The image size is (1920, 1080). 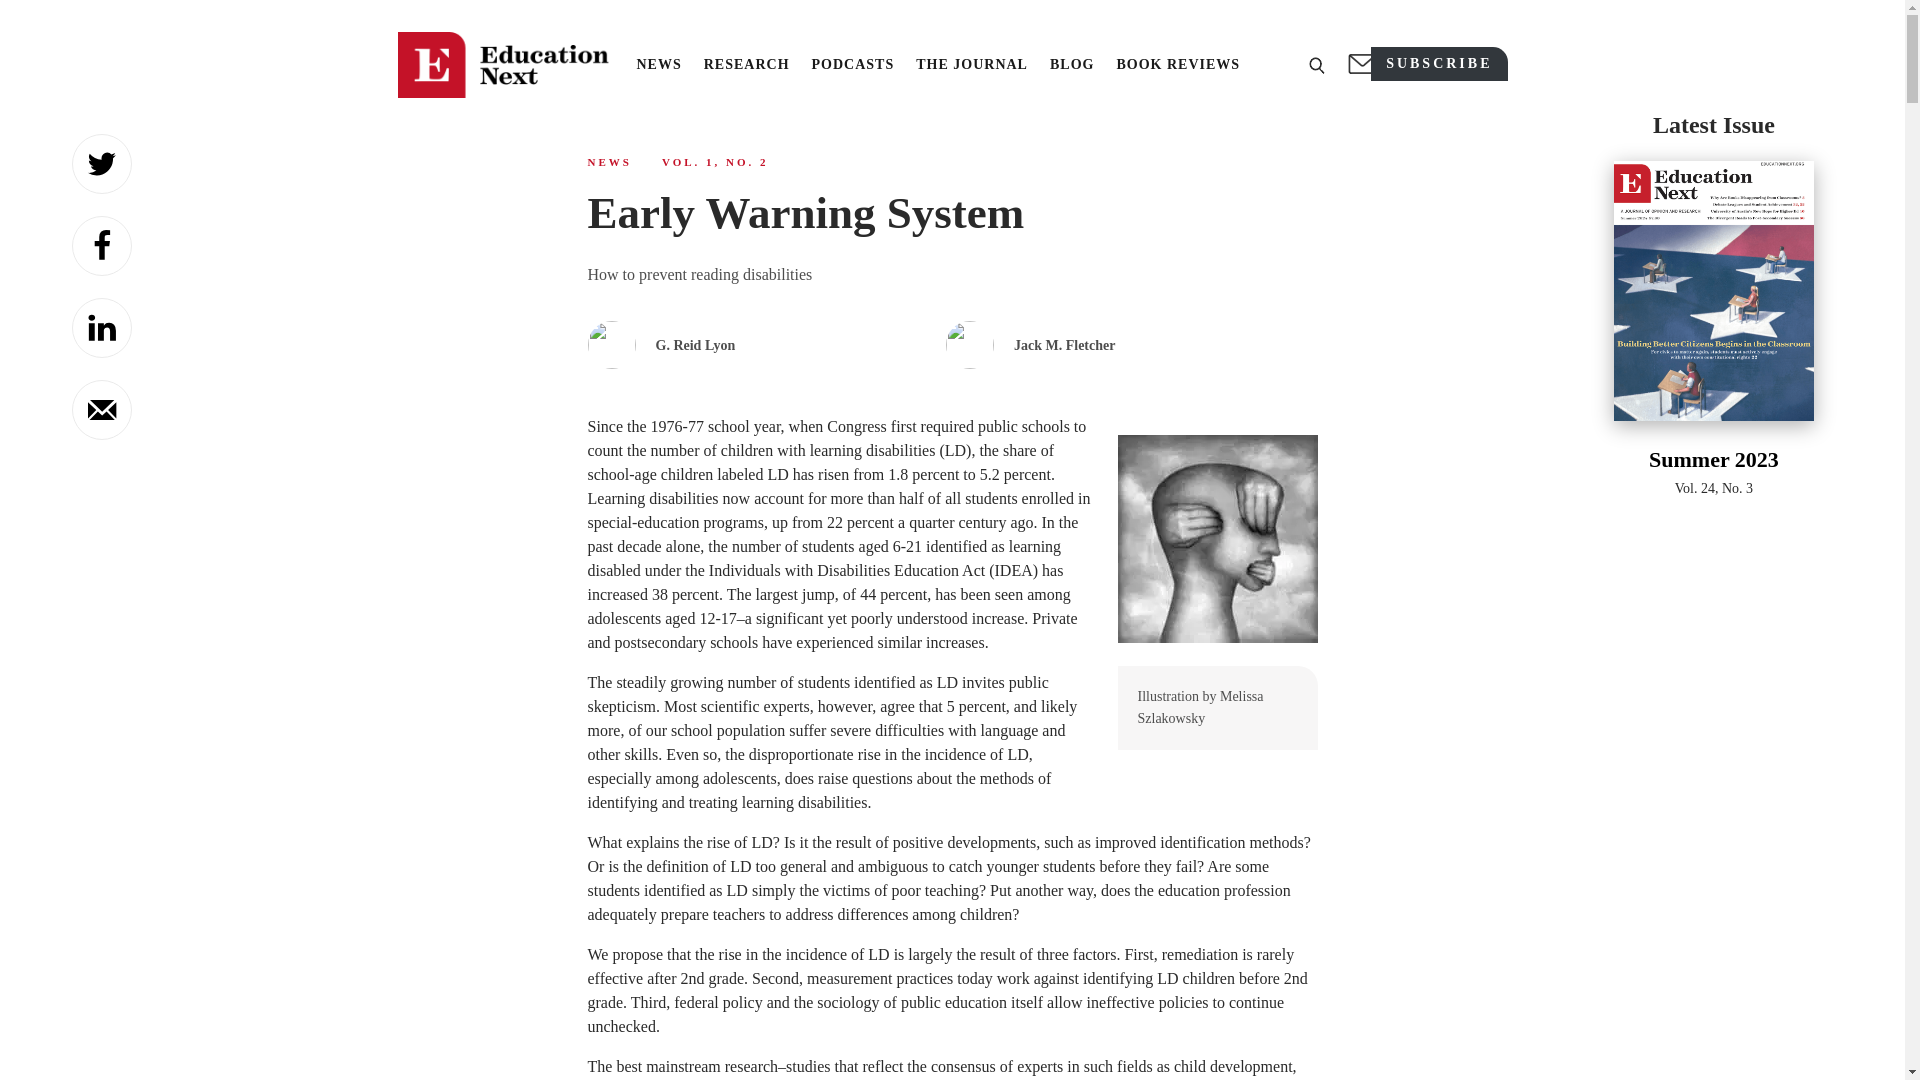 I want to click on RESEARCH, so click(x=746, y=65).